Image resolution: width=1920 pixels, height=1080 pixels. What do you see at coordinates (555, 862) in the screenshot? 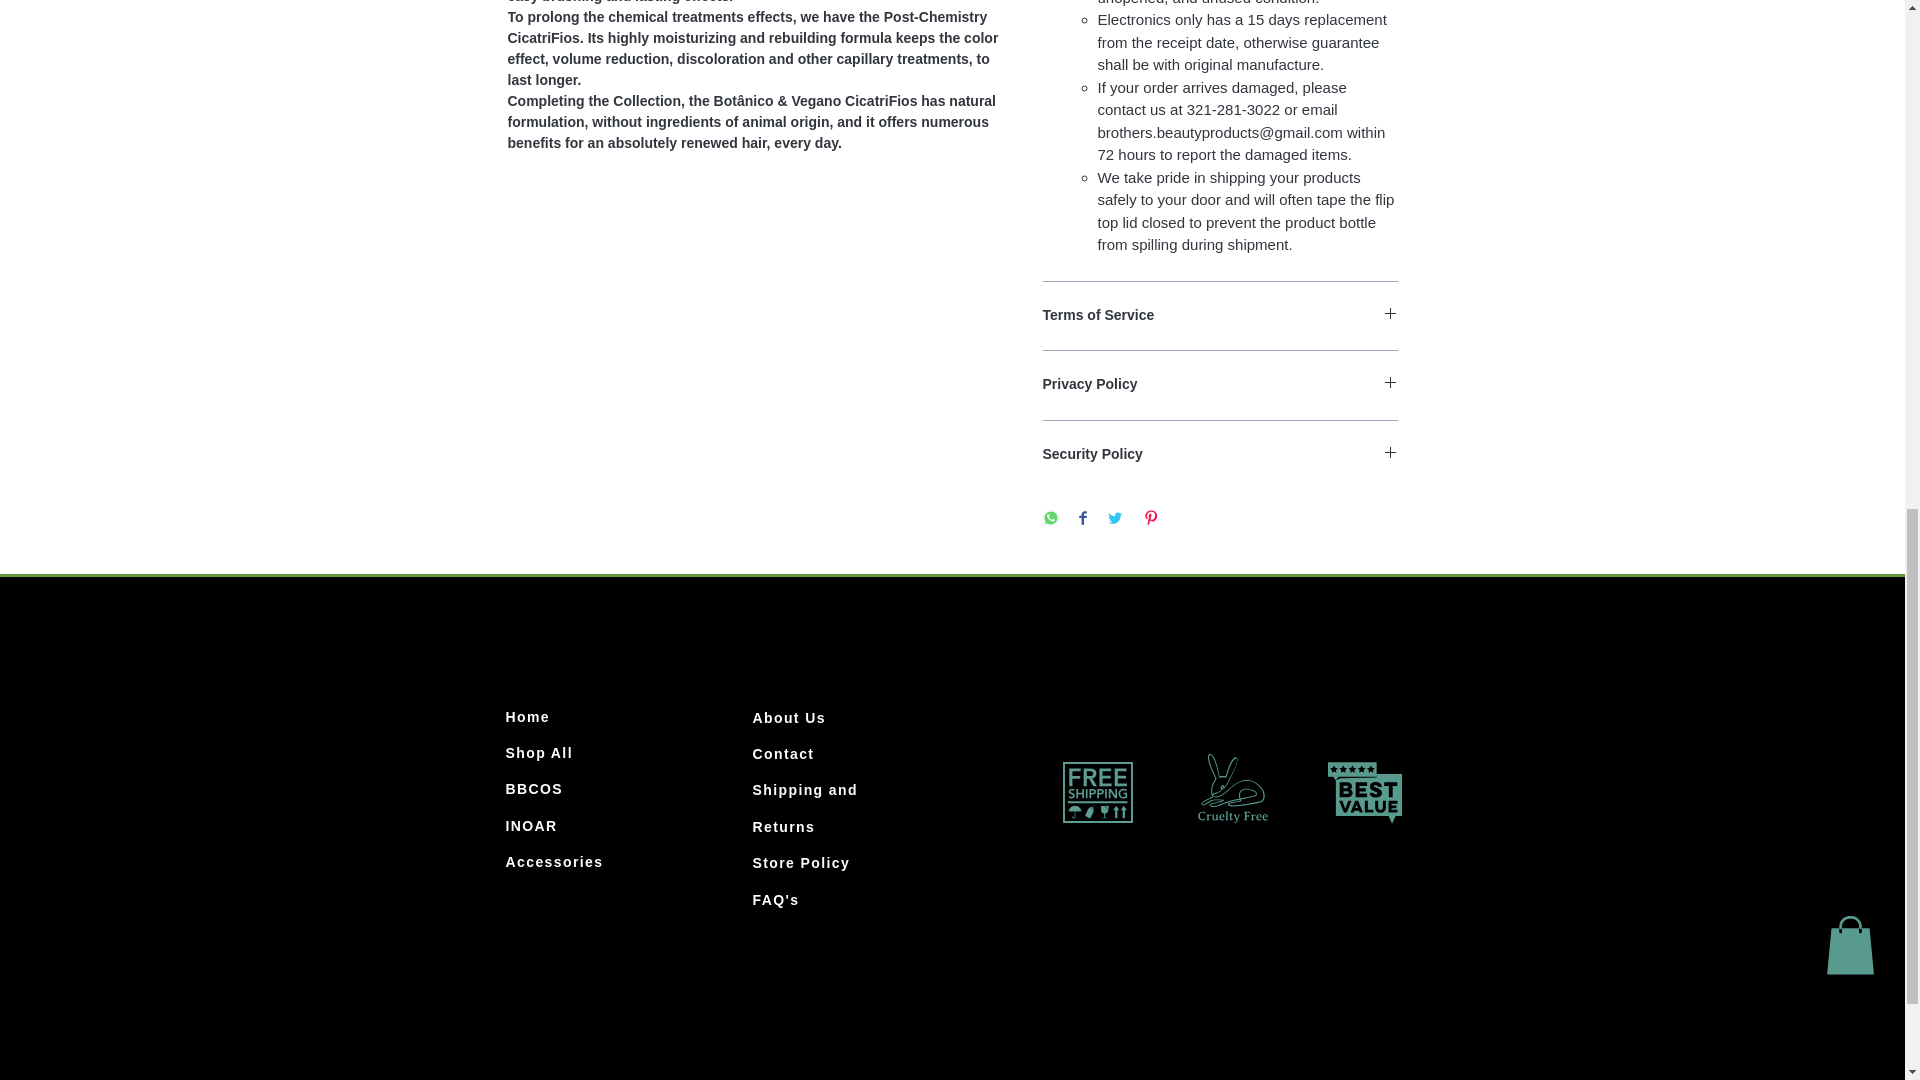
I see `Accessories` at bounding box center [555, 862].